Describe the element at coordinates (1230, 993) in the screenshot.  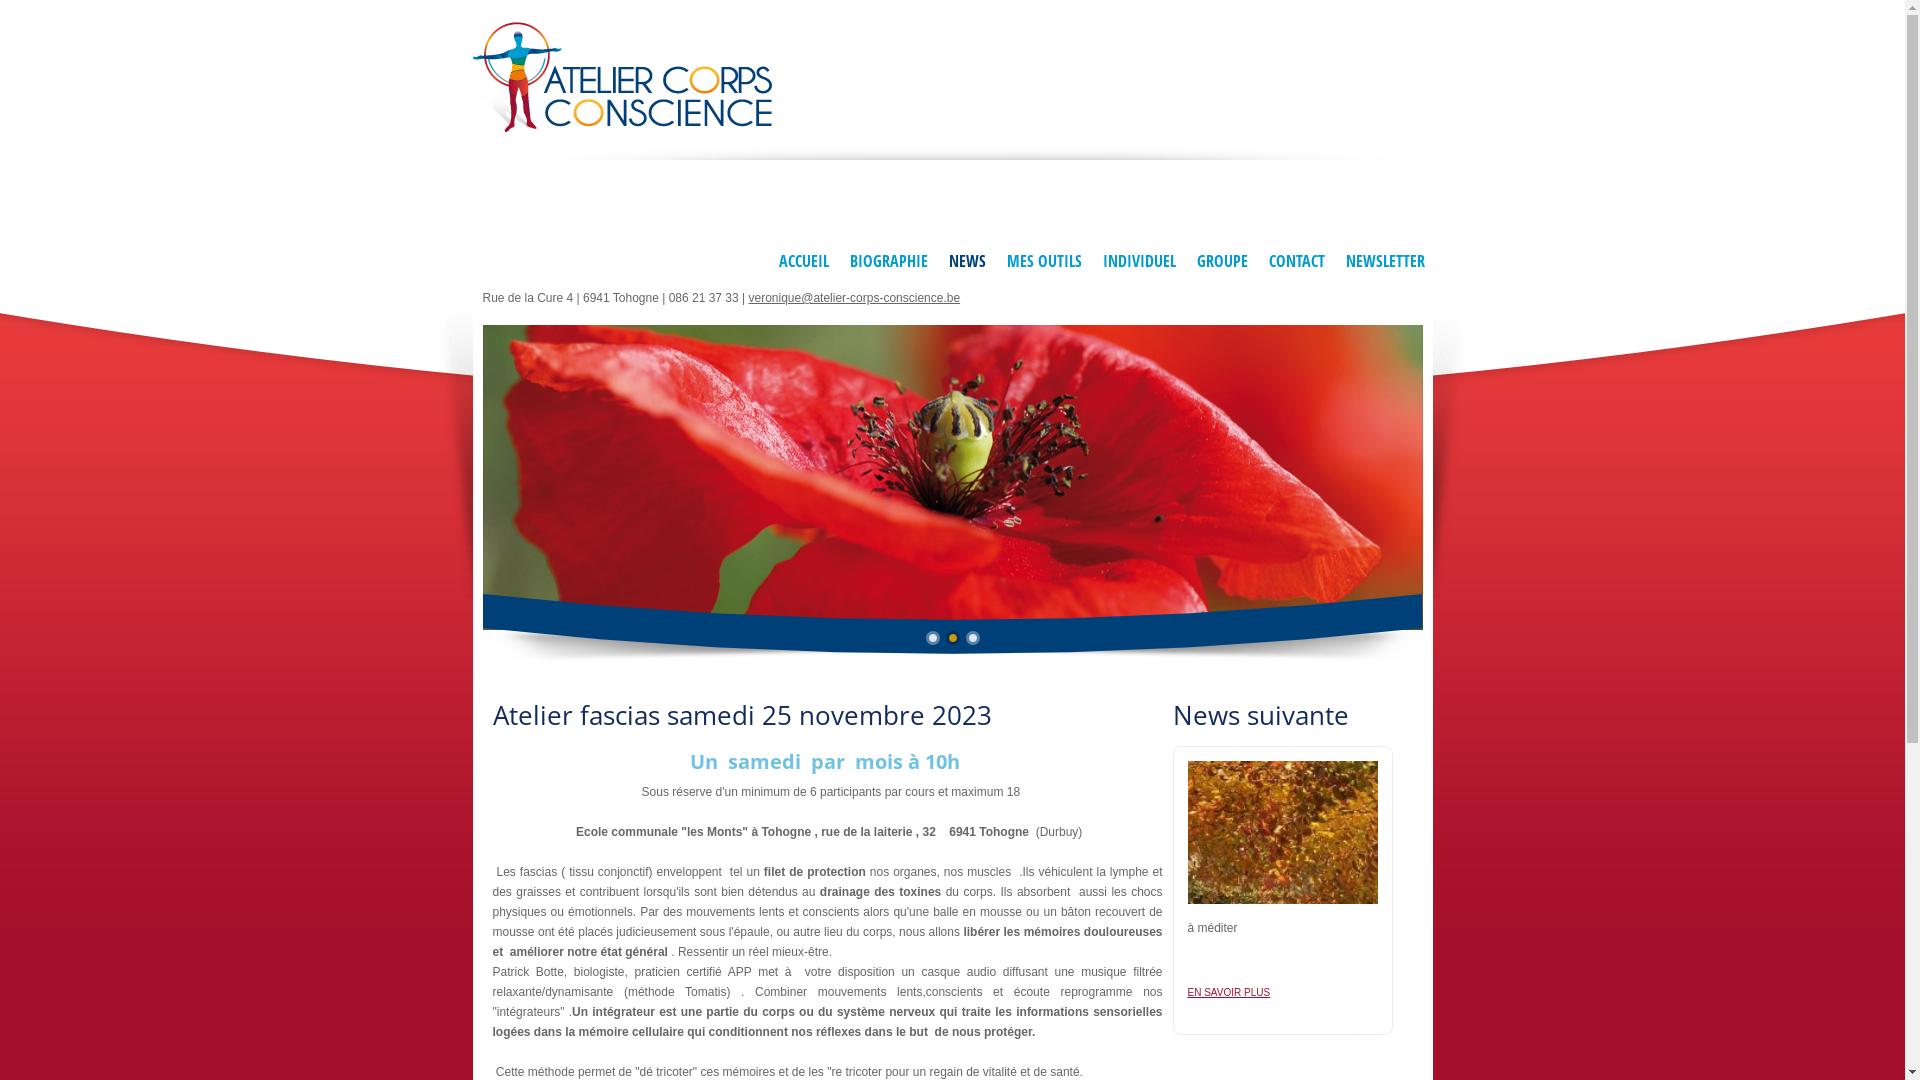
I see `EN SAVOIR PLUS` at that location.